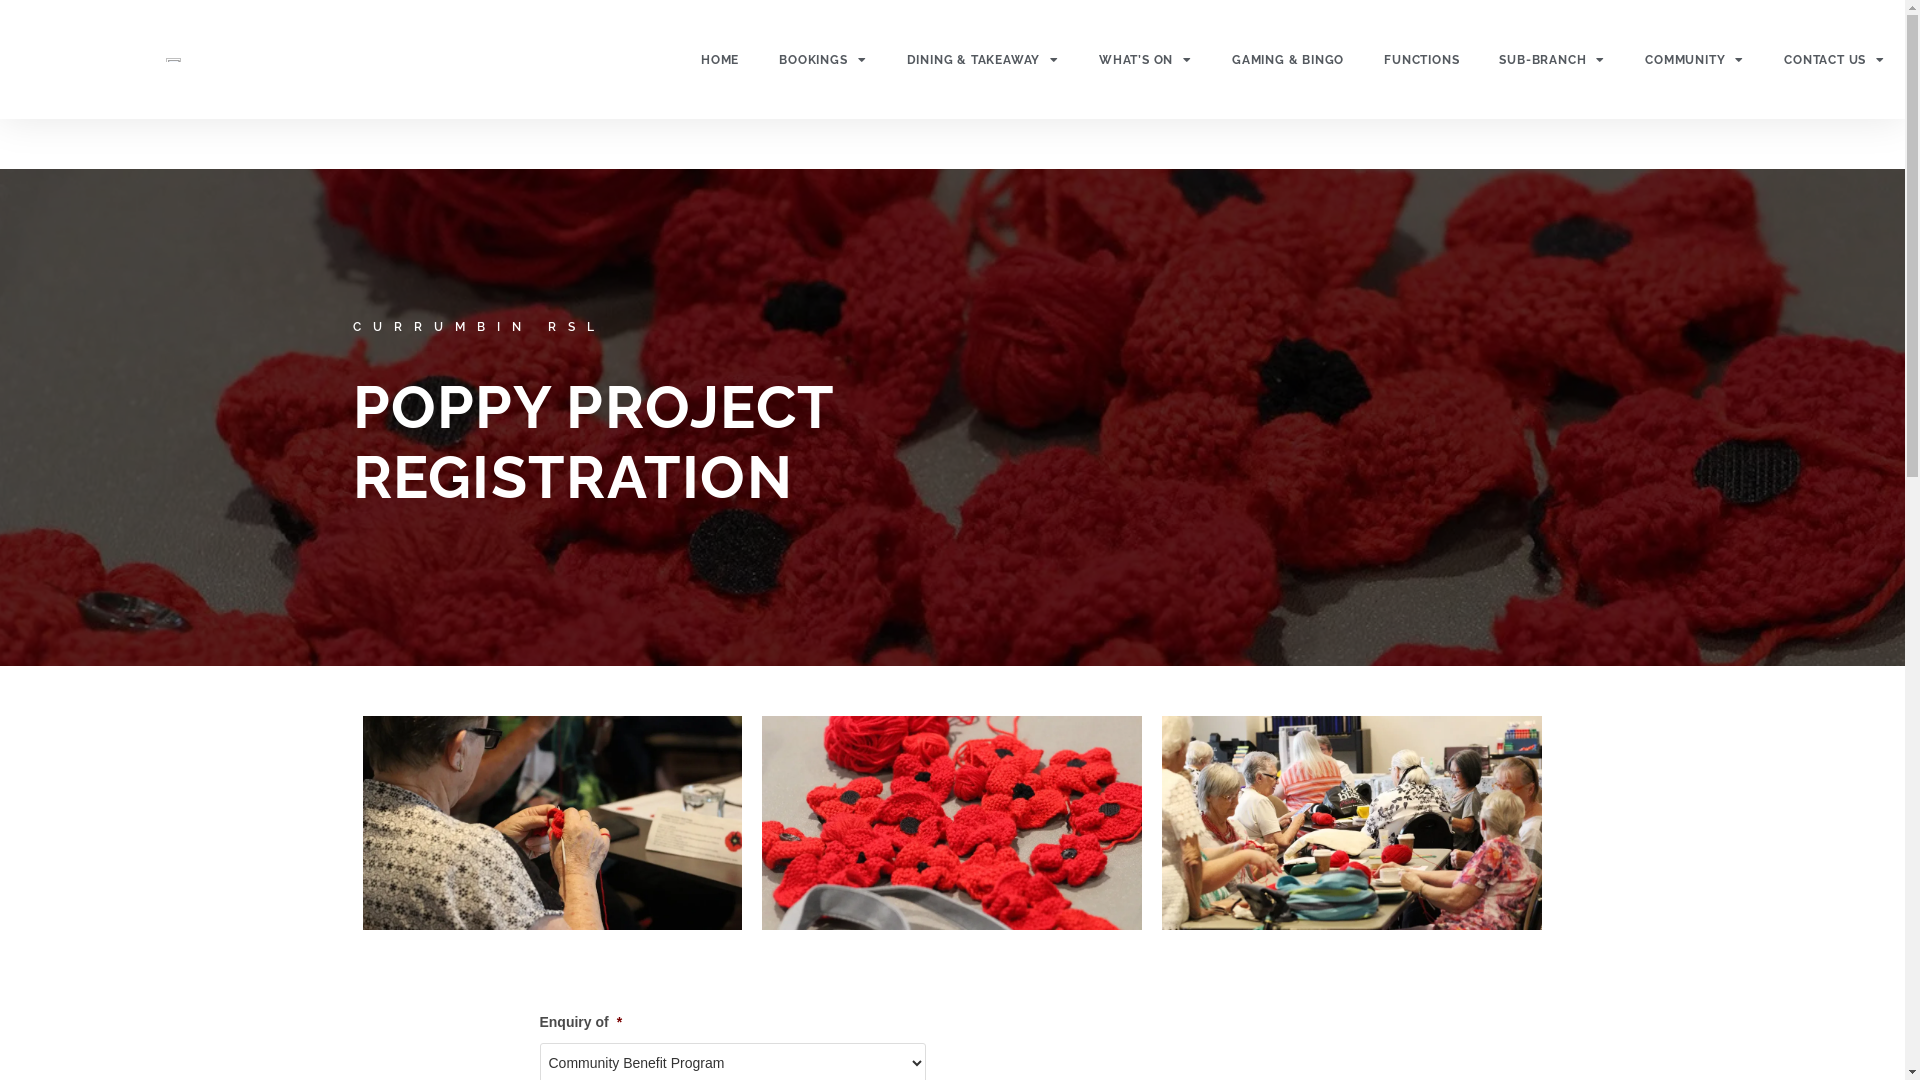  Describe the element at coordinates (1694, 58) in the screenshot. I see `COMMUNITY` at that location.